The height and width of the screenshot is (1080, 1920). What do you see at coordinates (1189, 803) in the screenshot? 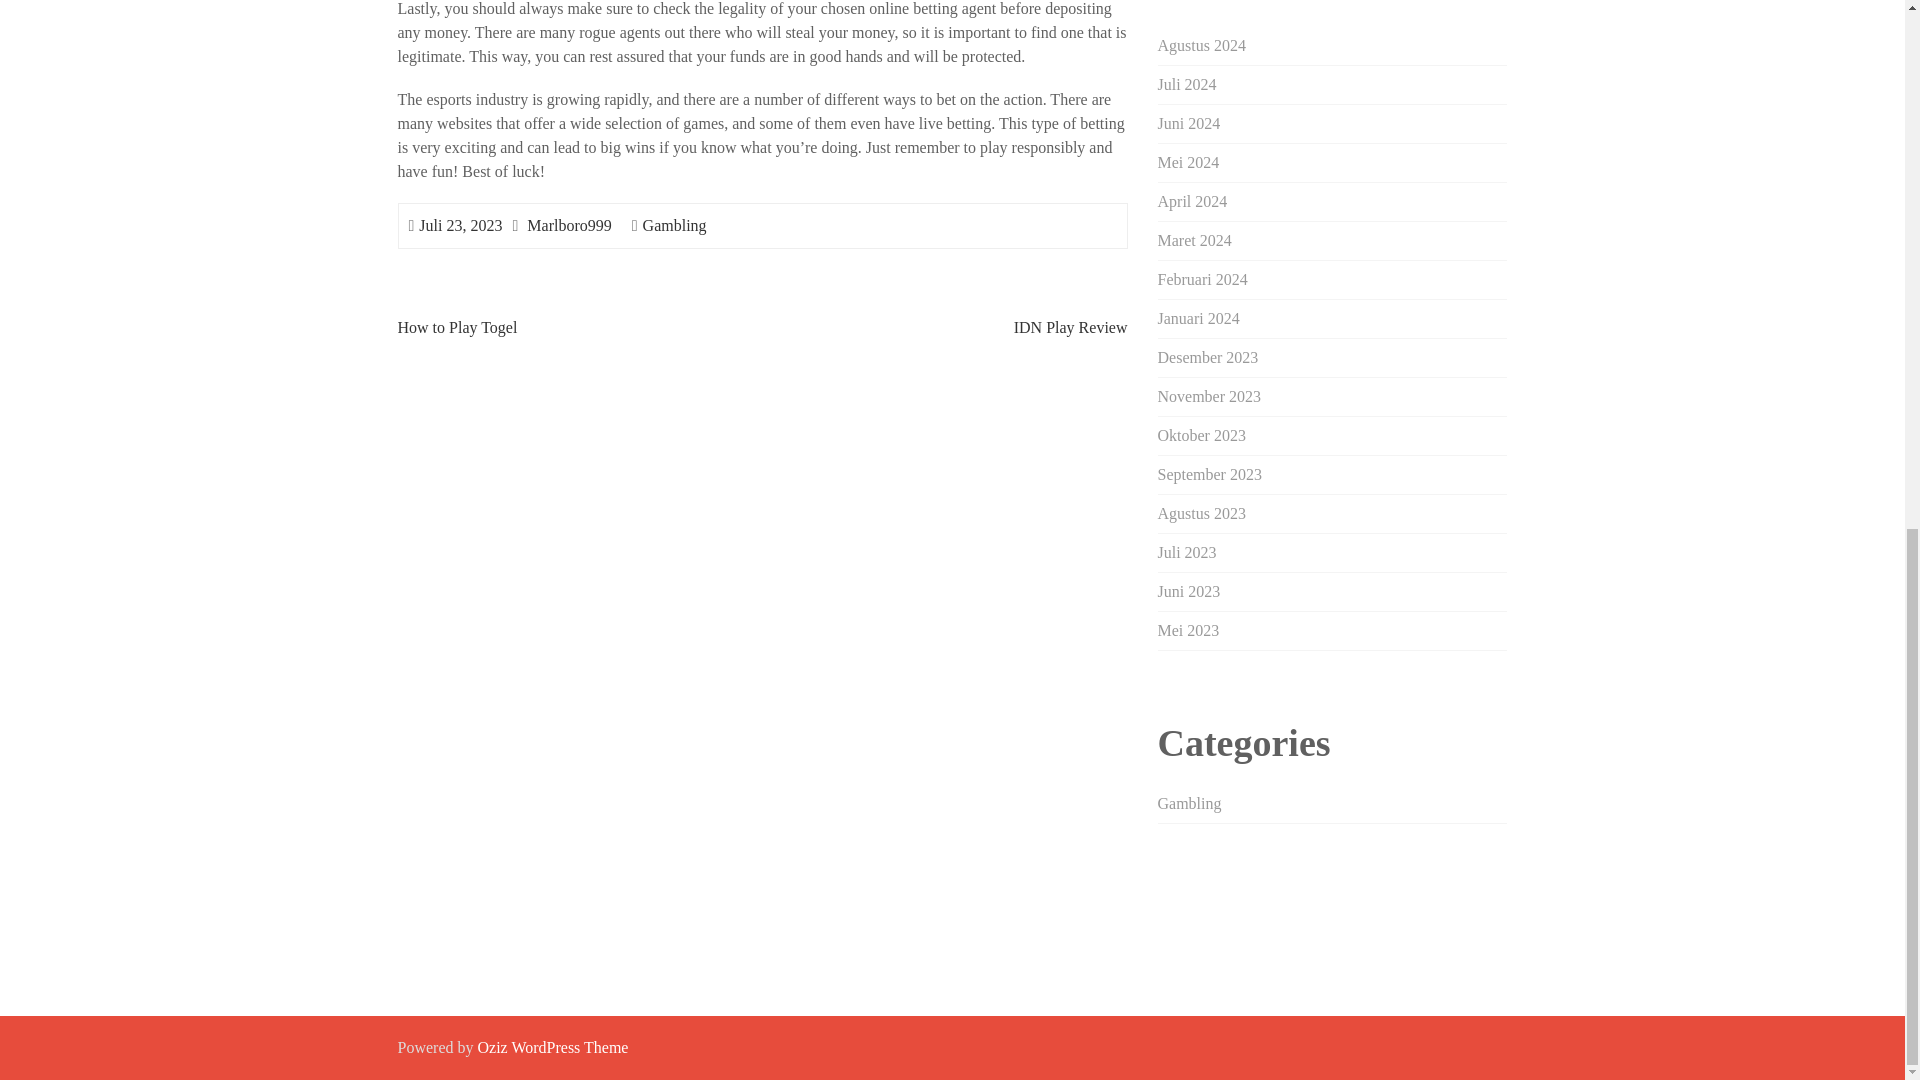
I see `Gambling` at bounding box center [1189, 803].